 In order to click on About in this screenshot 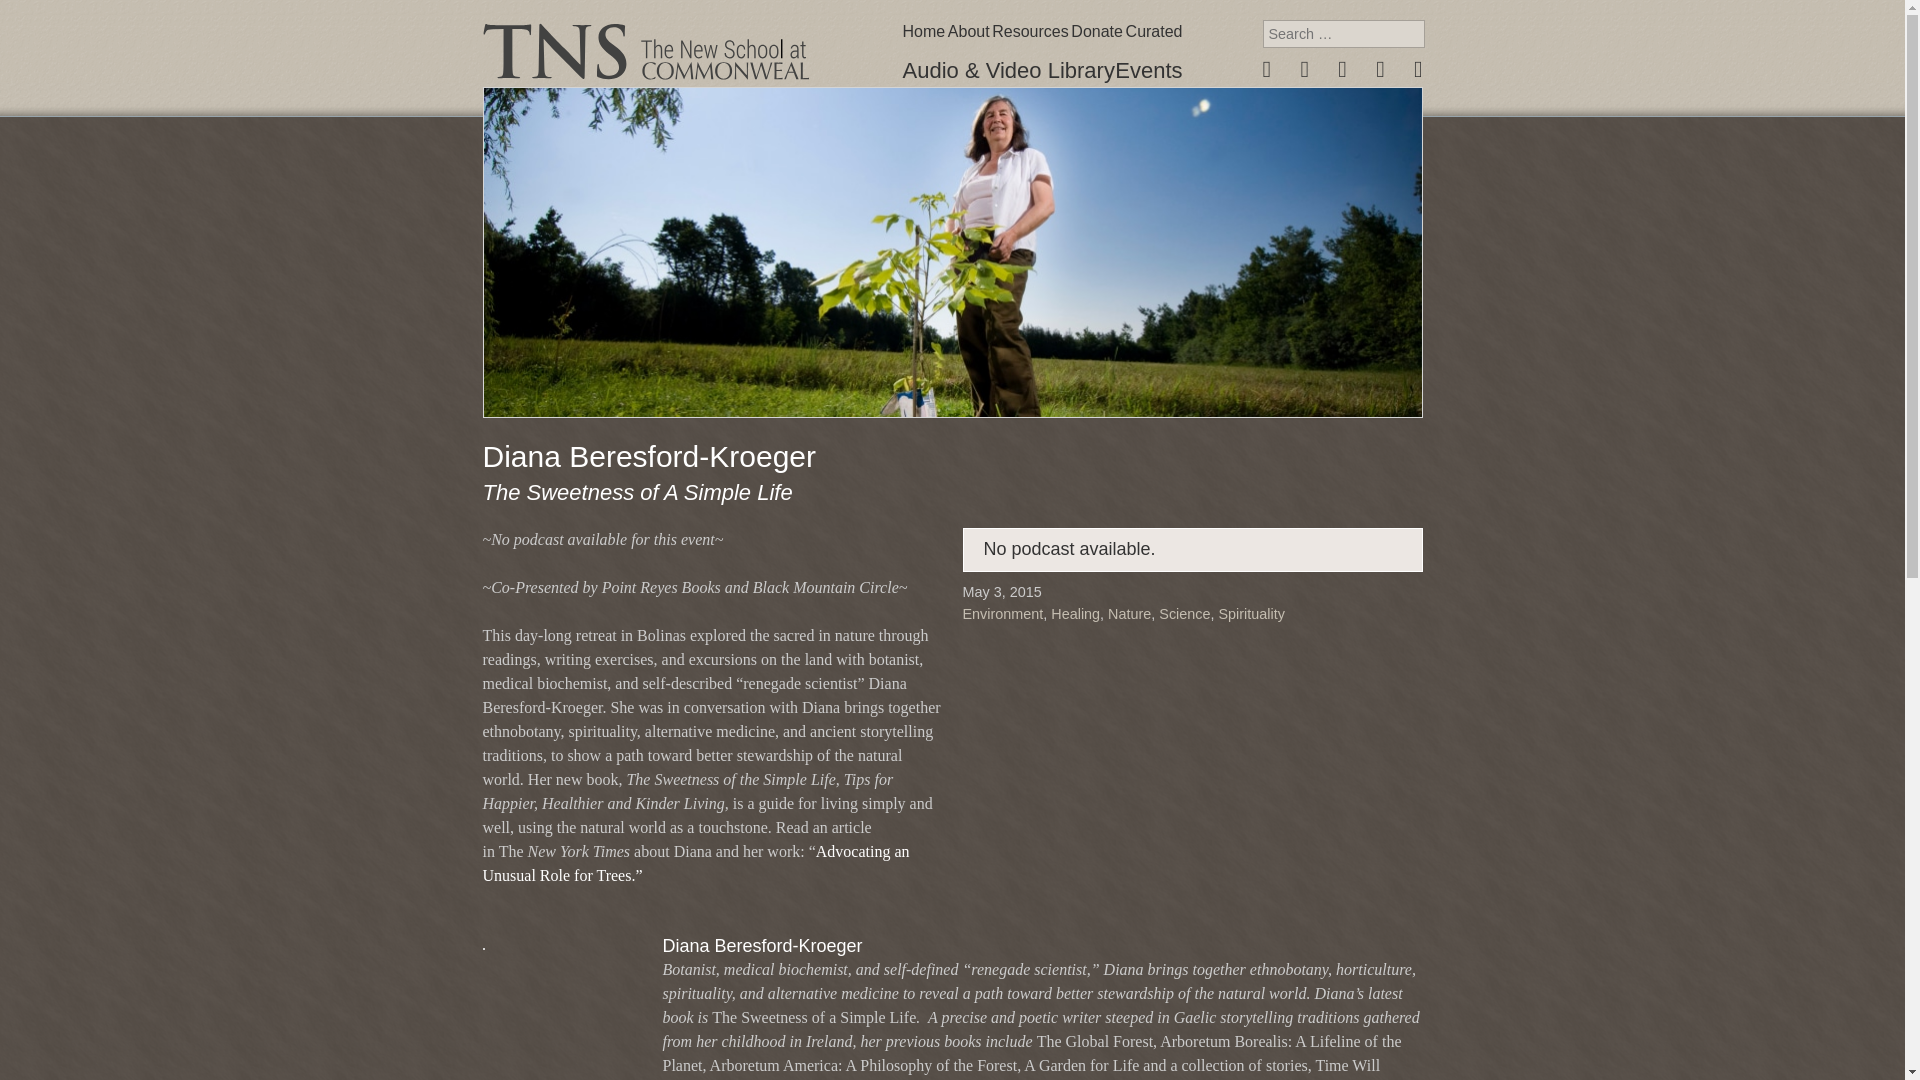, I will do `click(969, 32)`.